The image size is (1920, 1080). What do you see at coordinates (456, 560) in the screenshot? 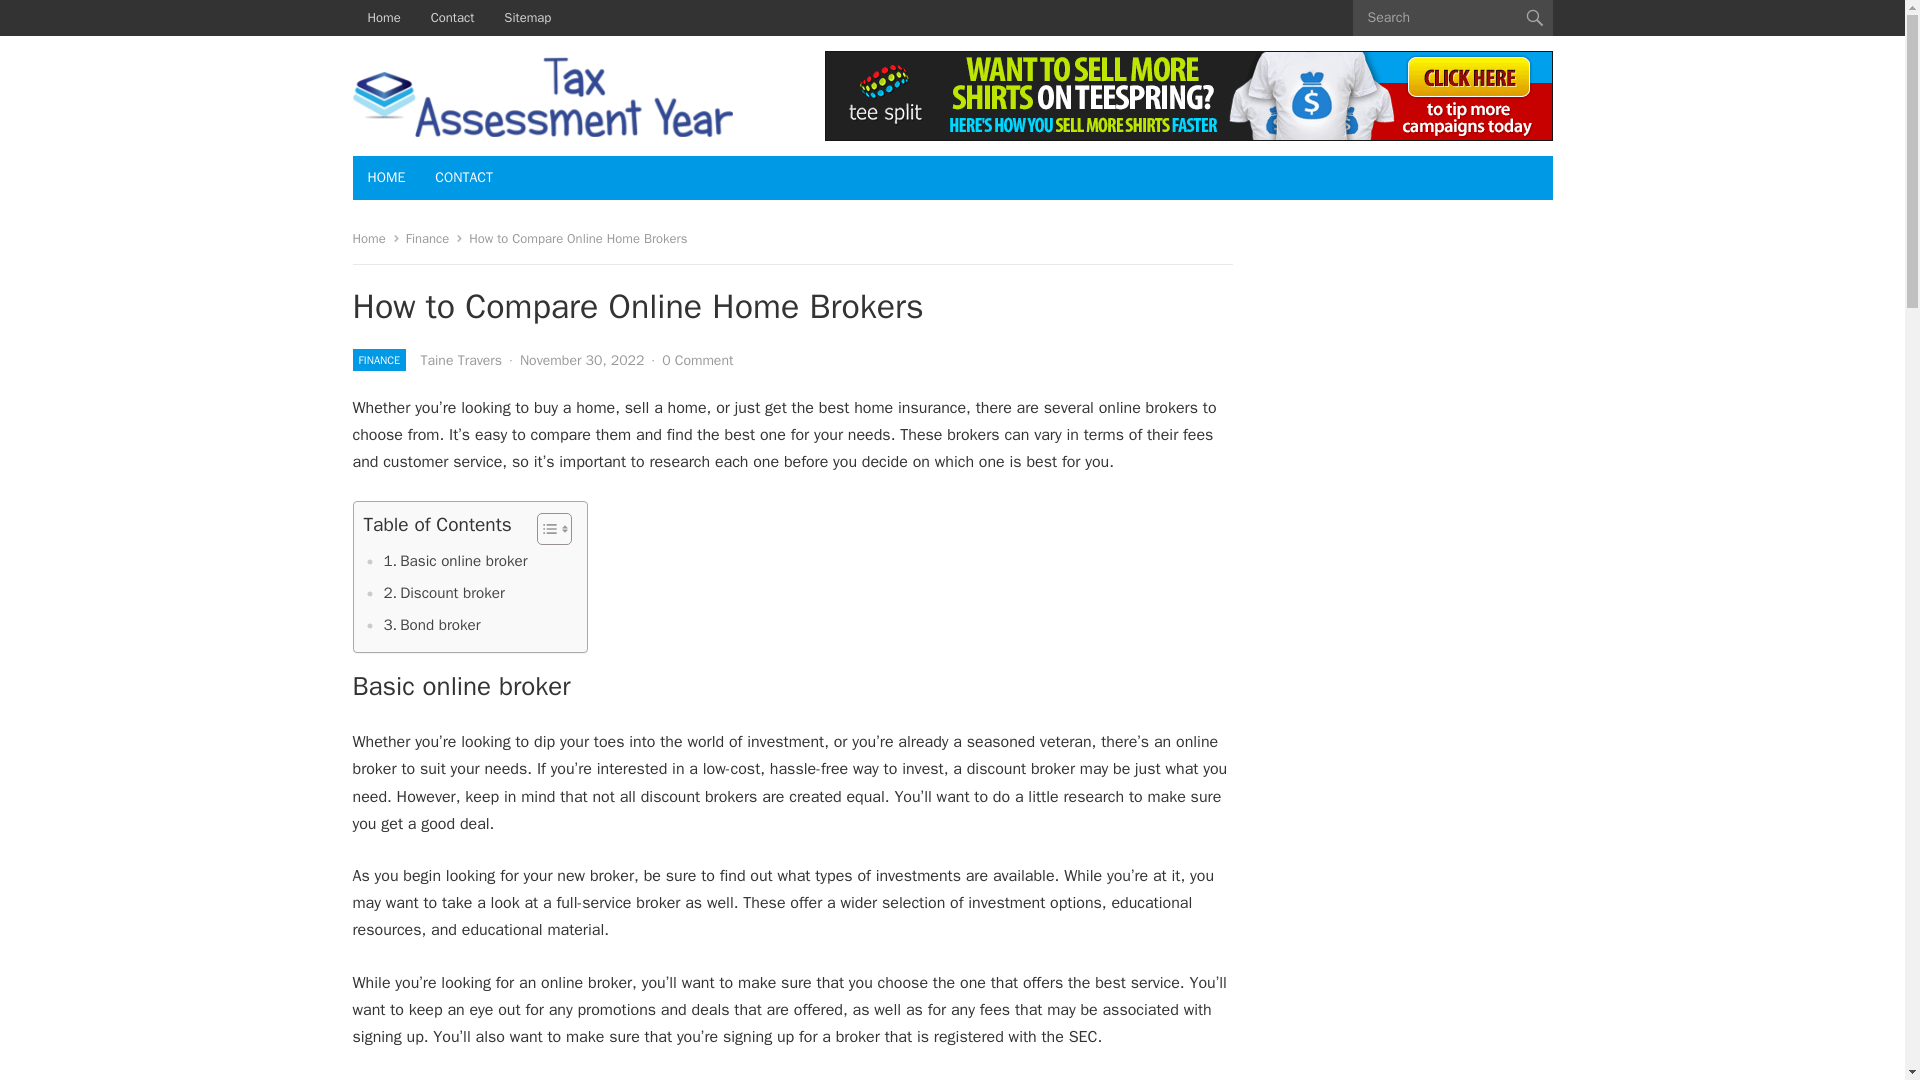
I see `Basic online broker` at bounding box center [456, 560].